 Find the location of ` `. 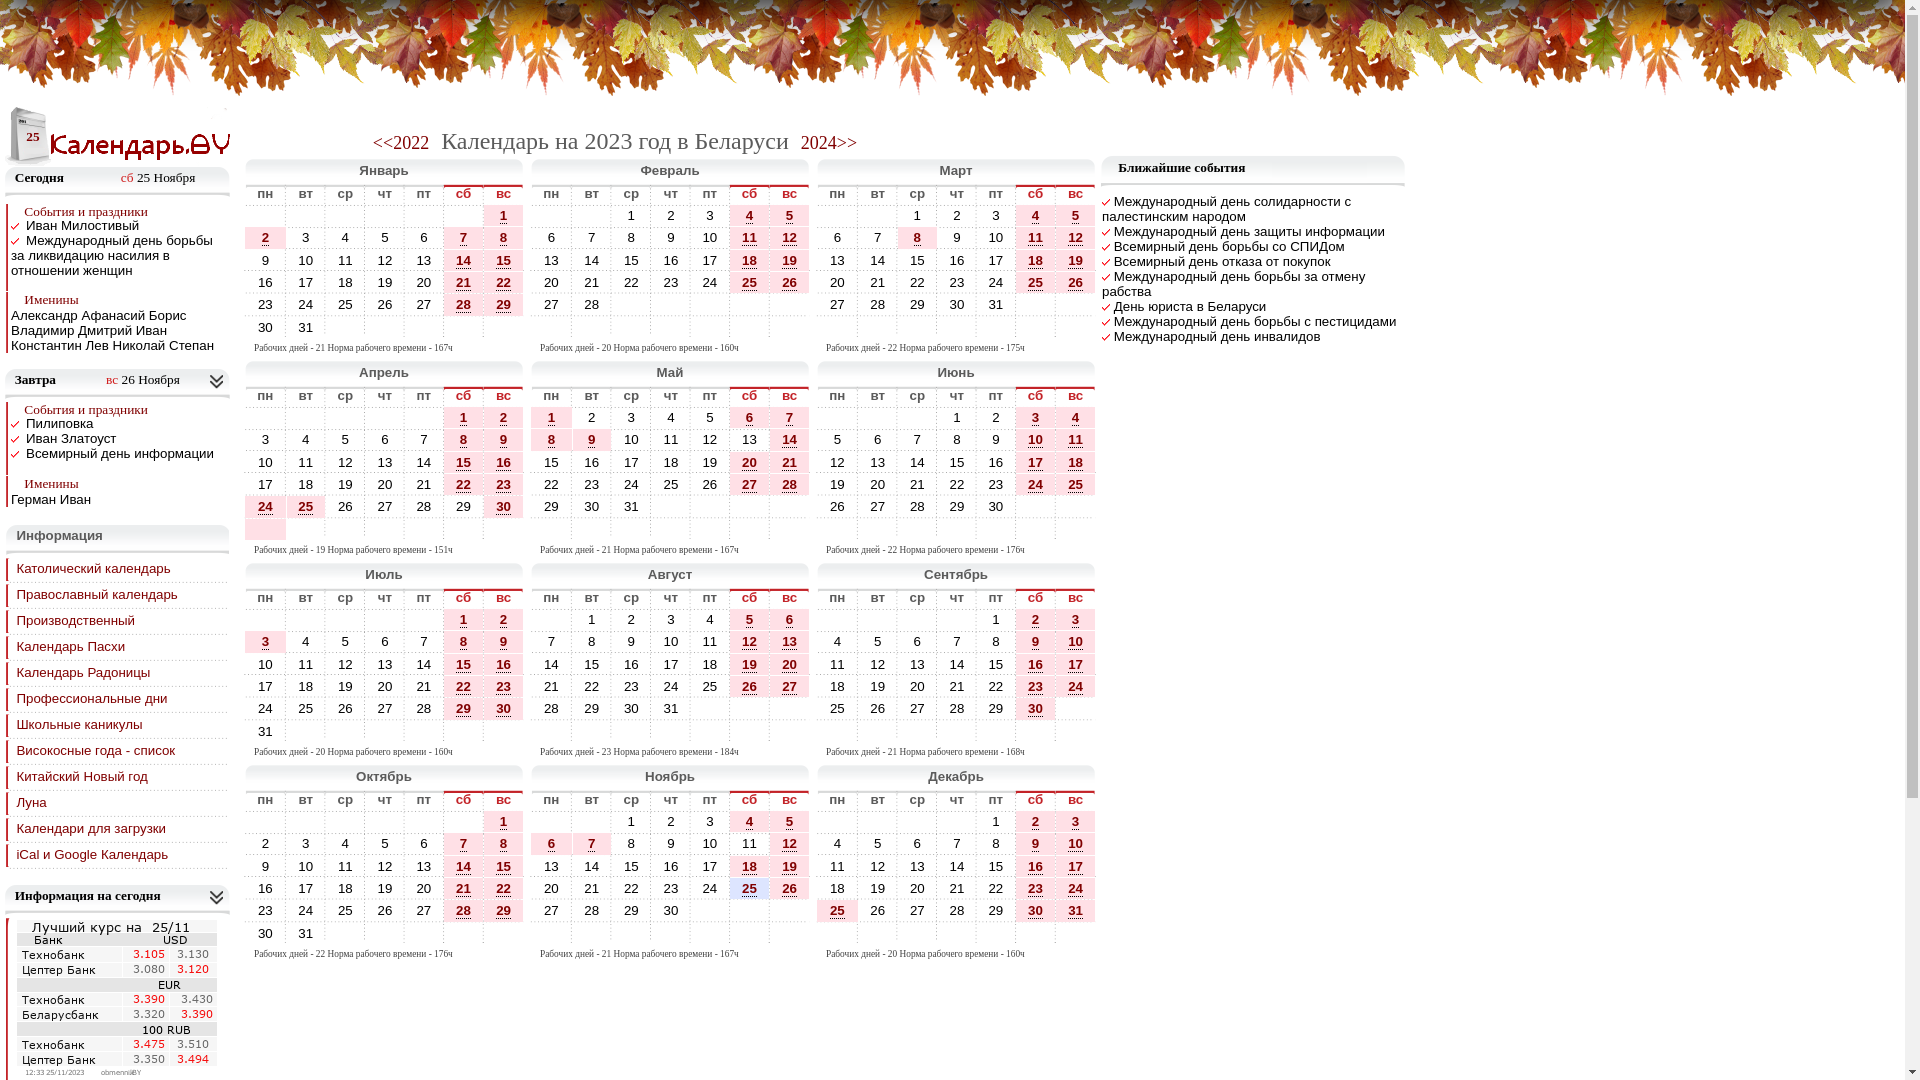

  is located at coordinates (671, 934).